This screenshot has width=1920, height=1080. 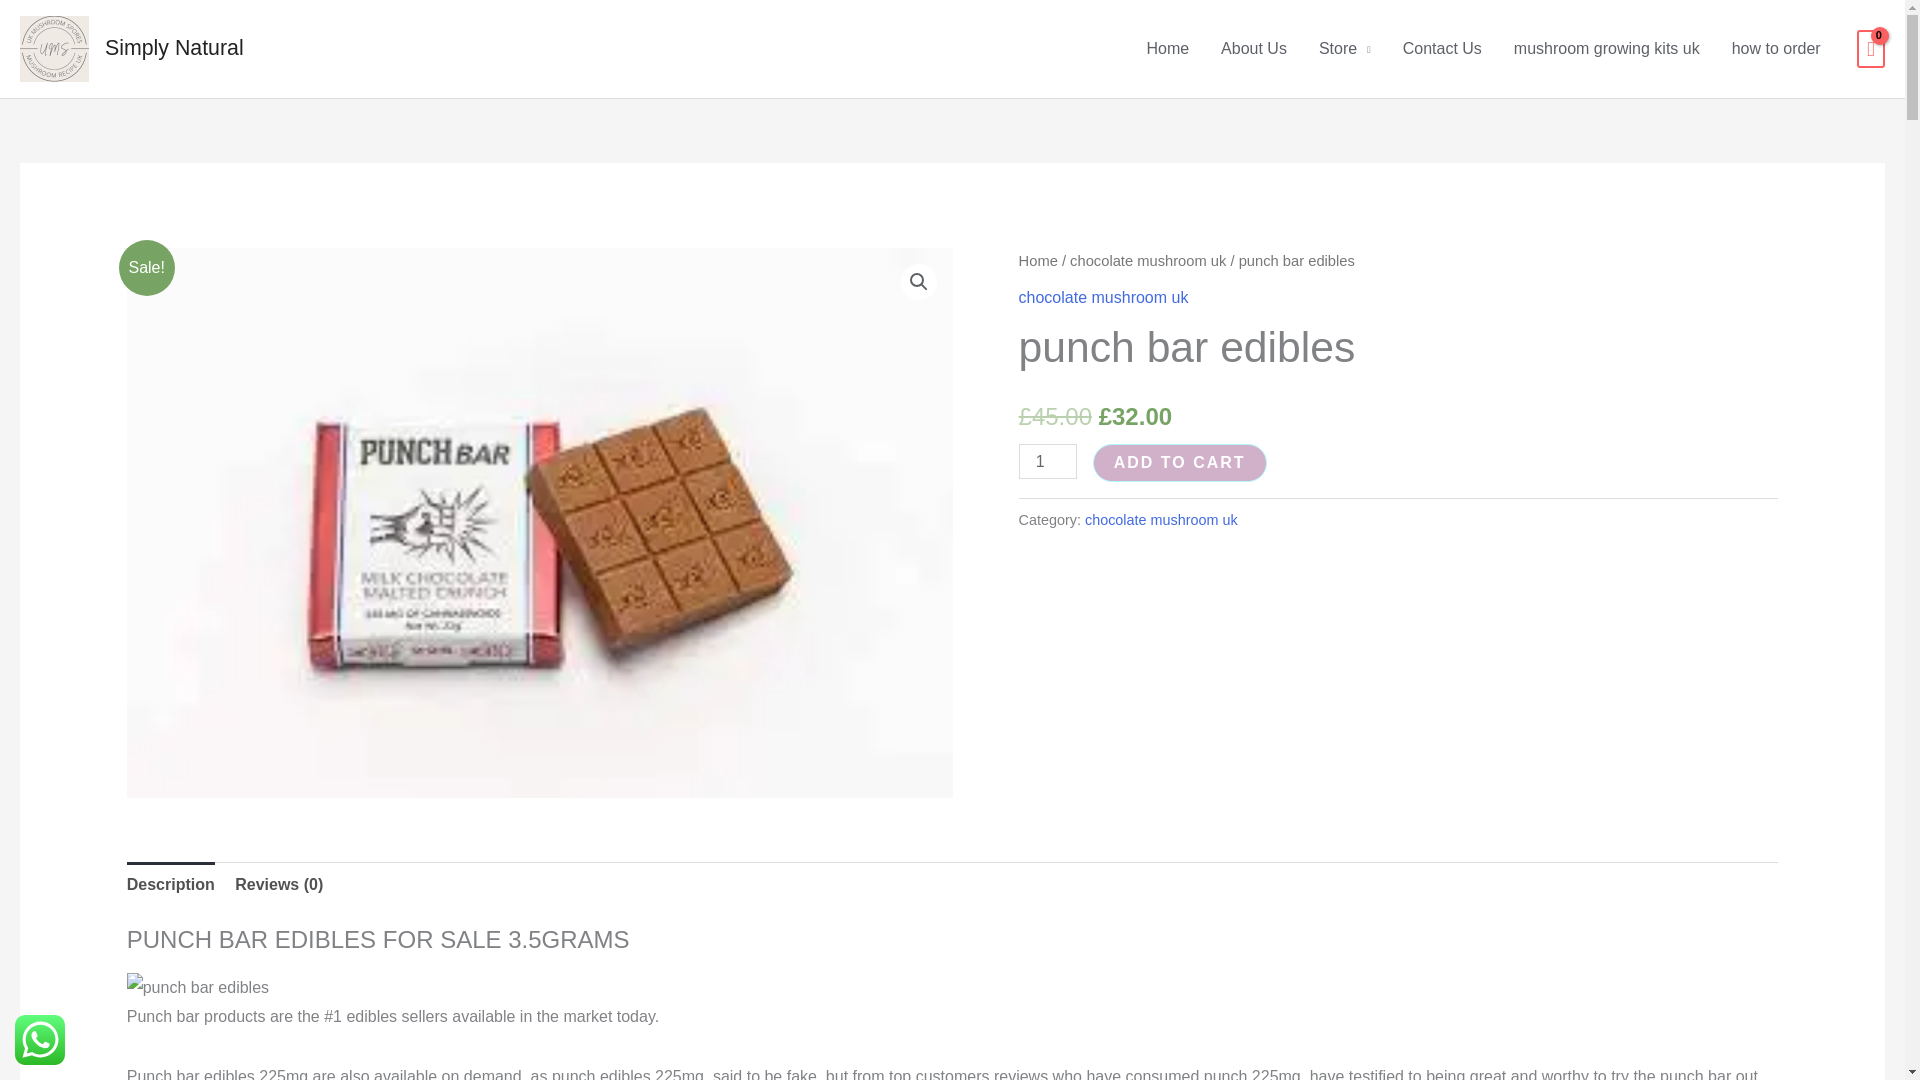 I want to click on 1, so click(x=1048, y=461).